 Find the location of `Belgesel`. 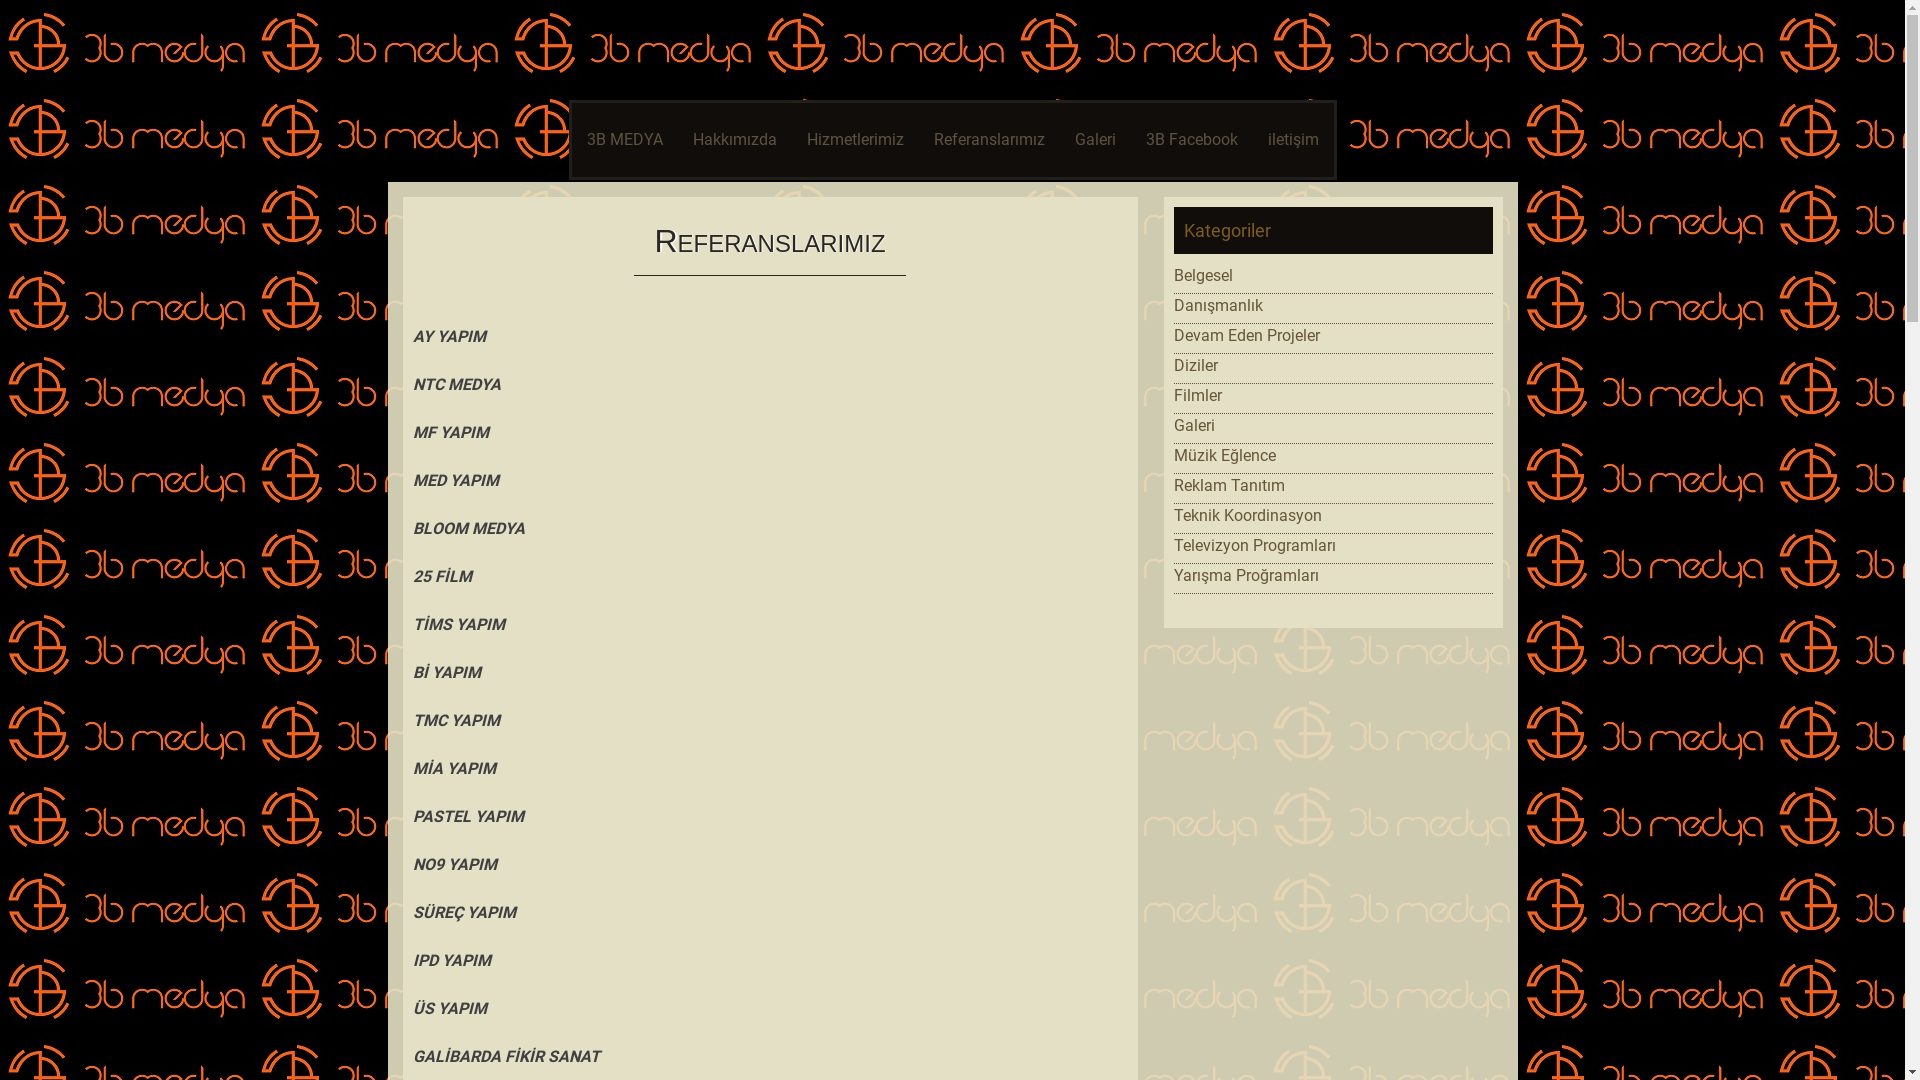

Belgesel is located at coordinates (1204, 276).